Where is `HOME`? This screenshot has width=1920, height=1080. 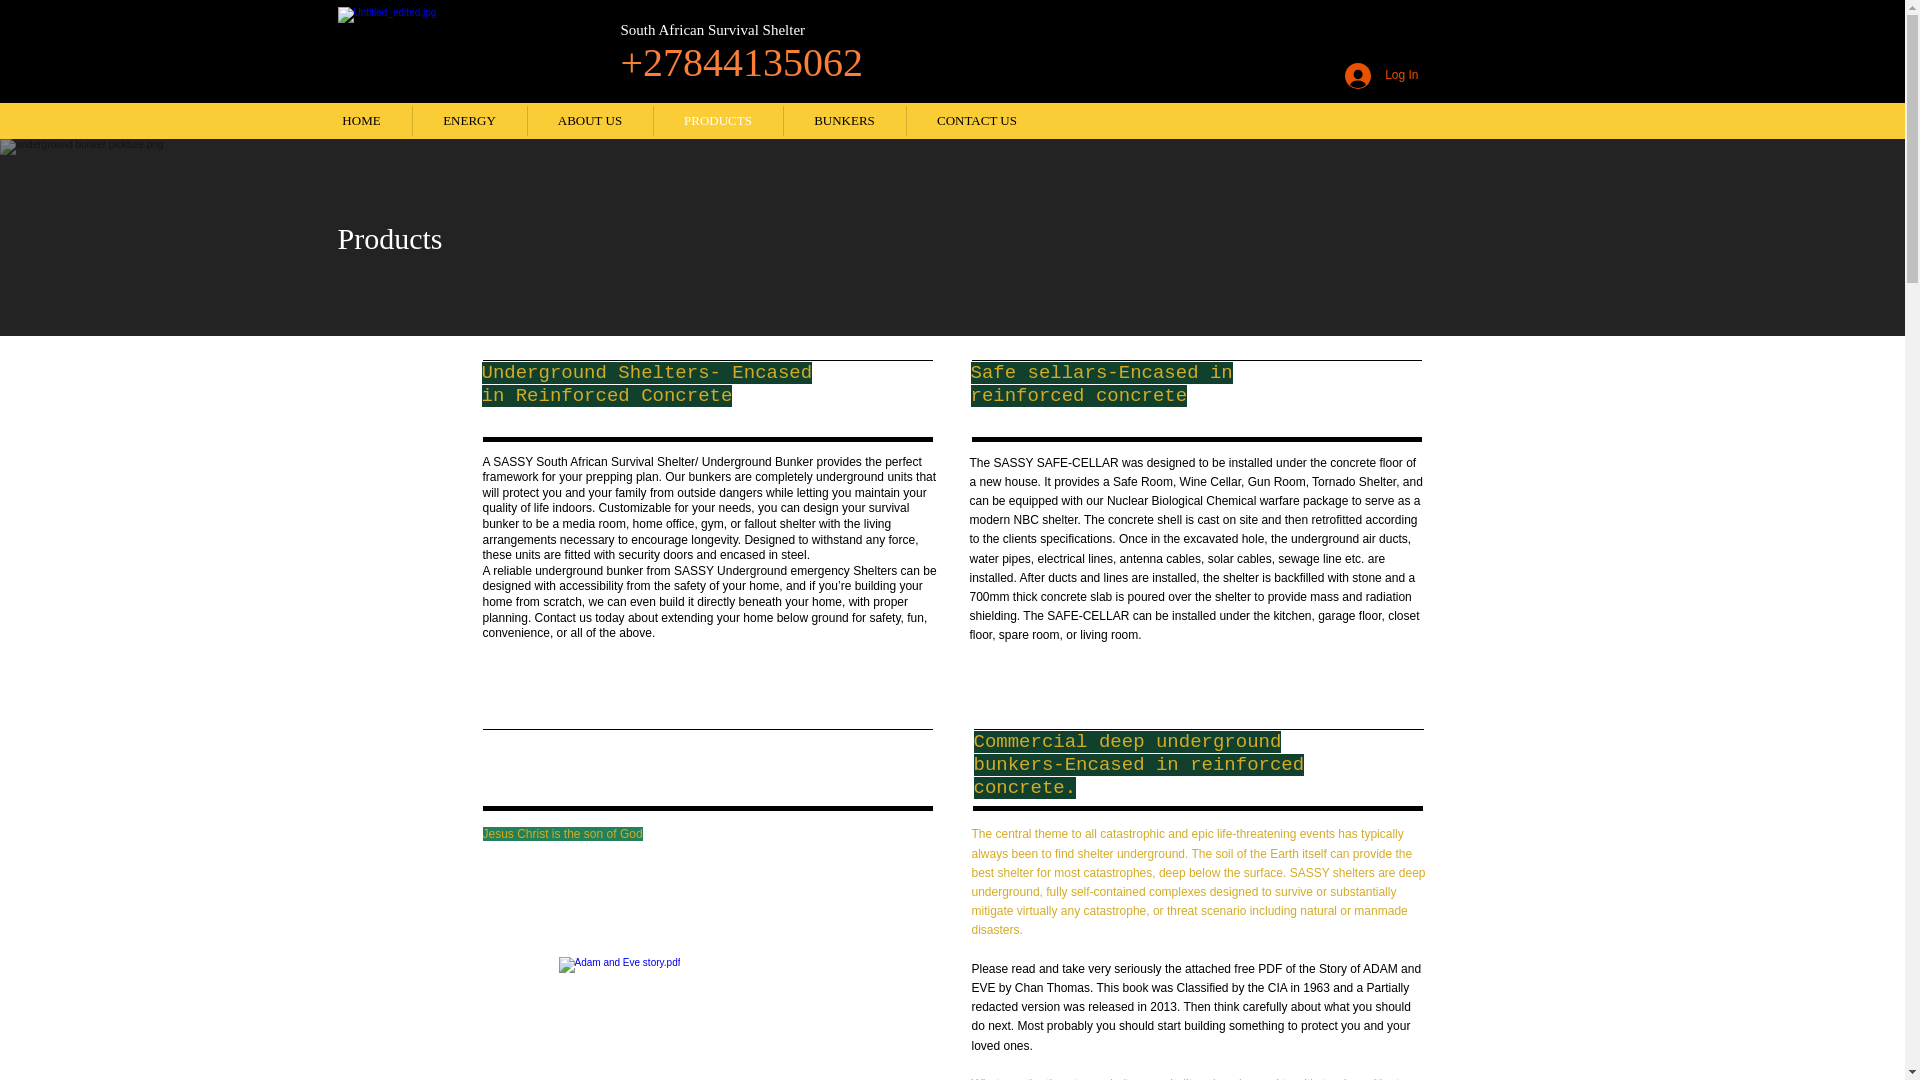 HOME is located at coordinates (362, 120).